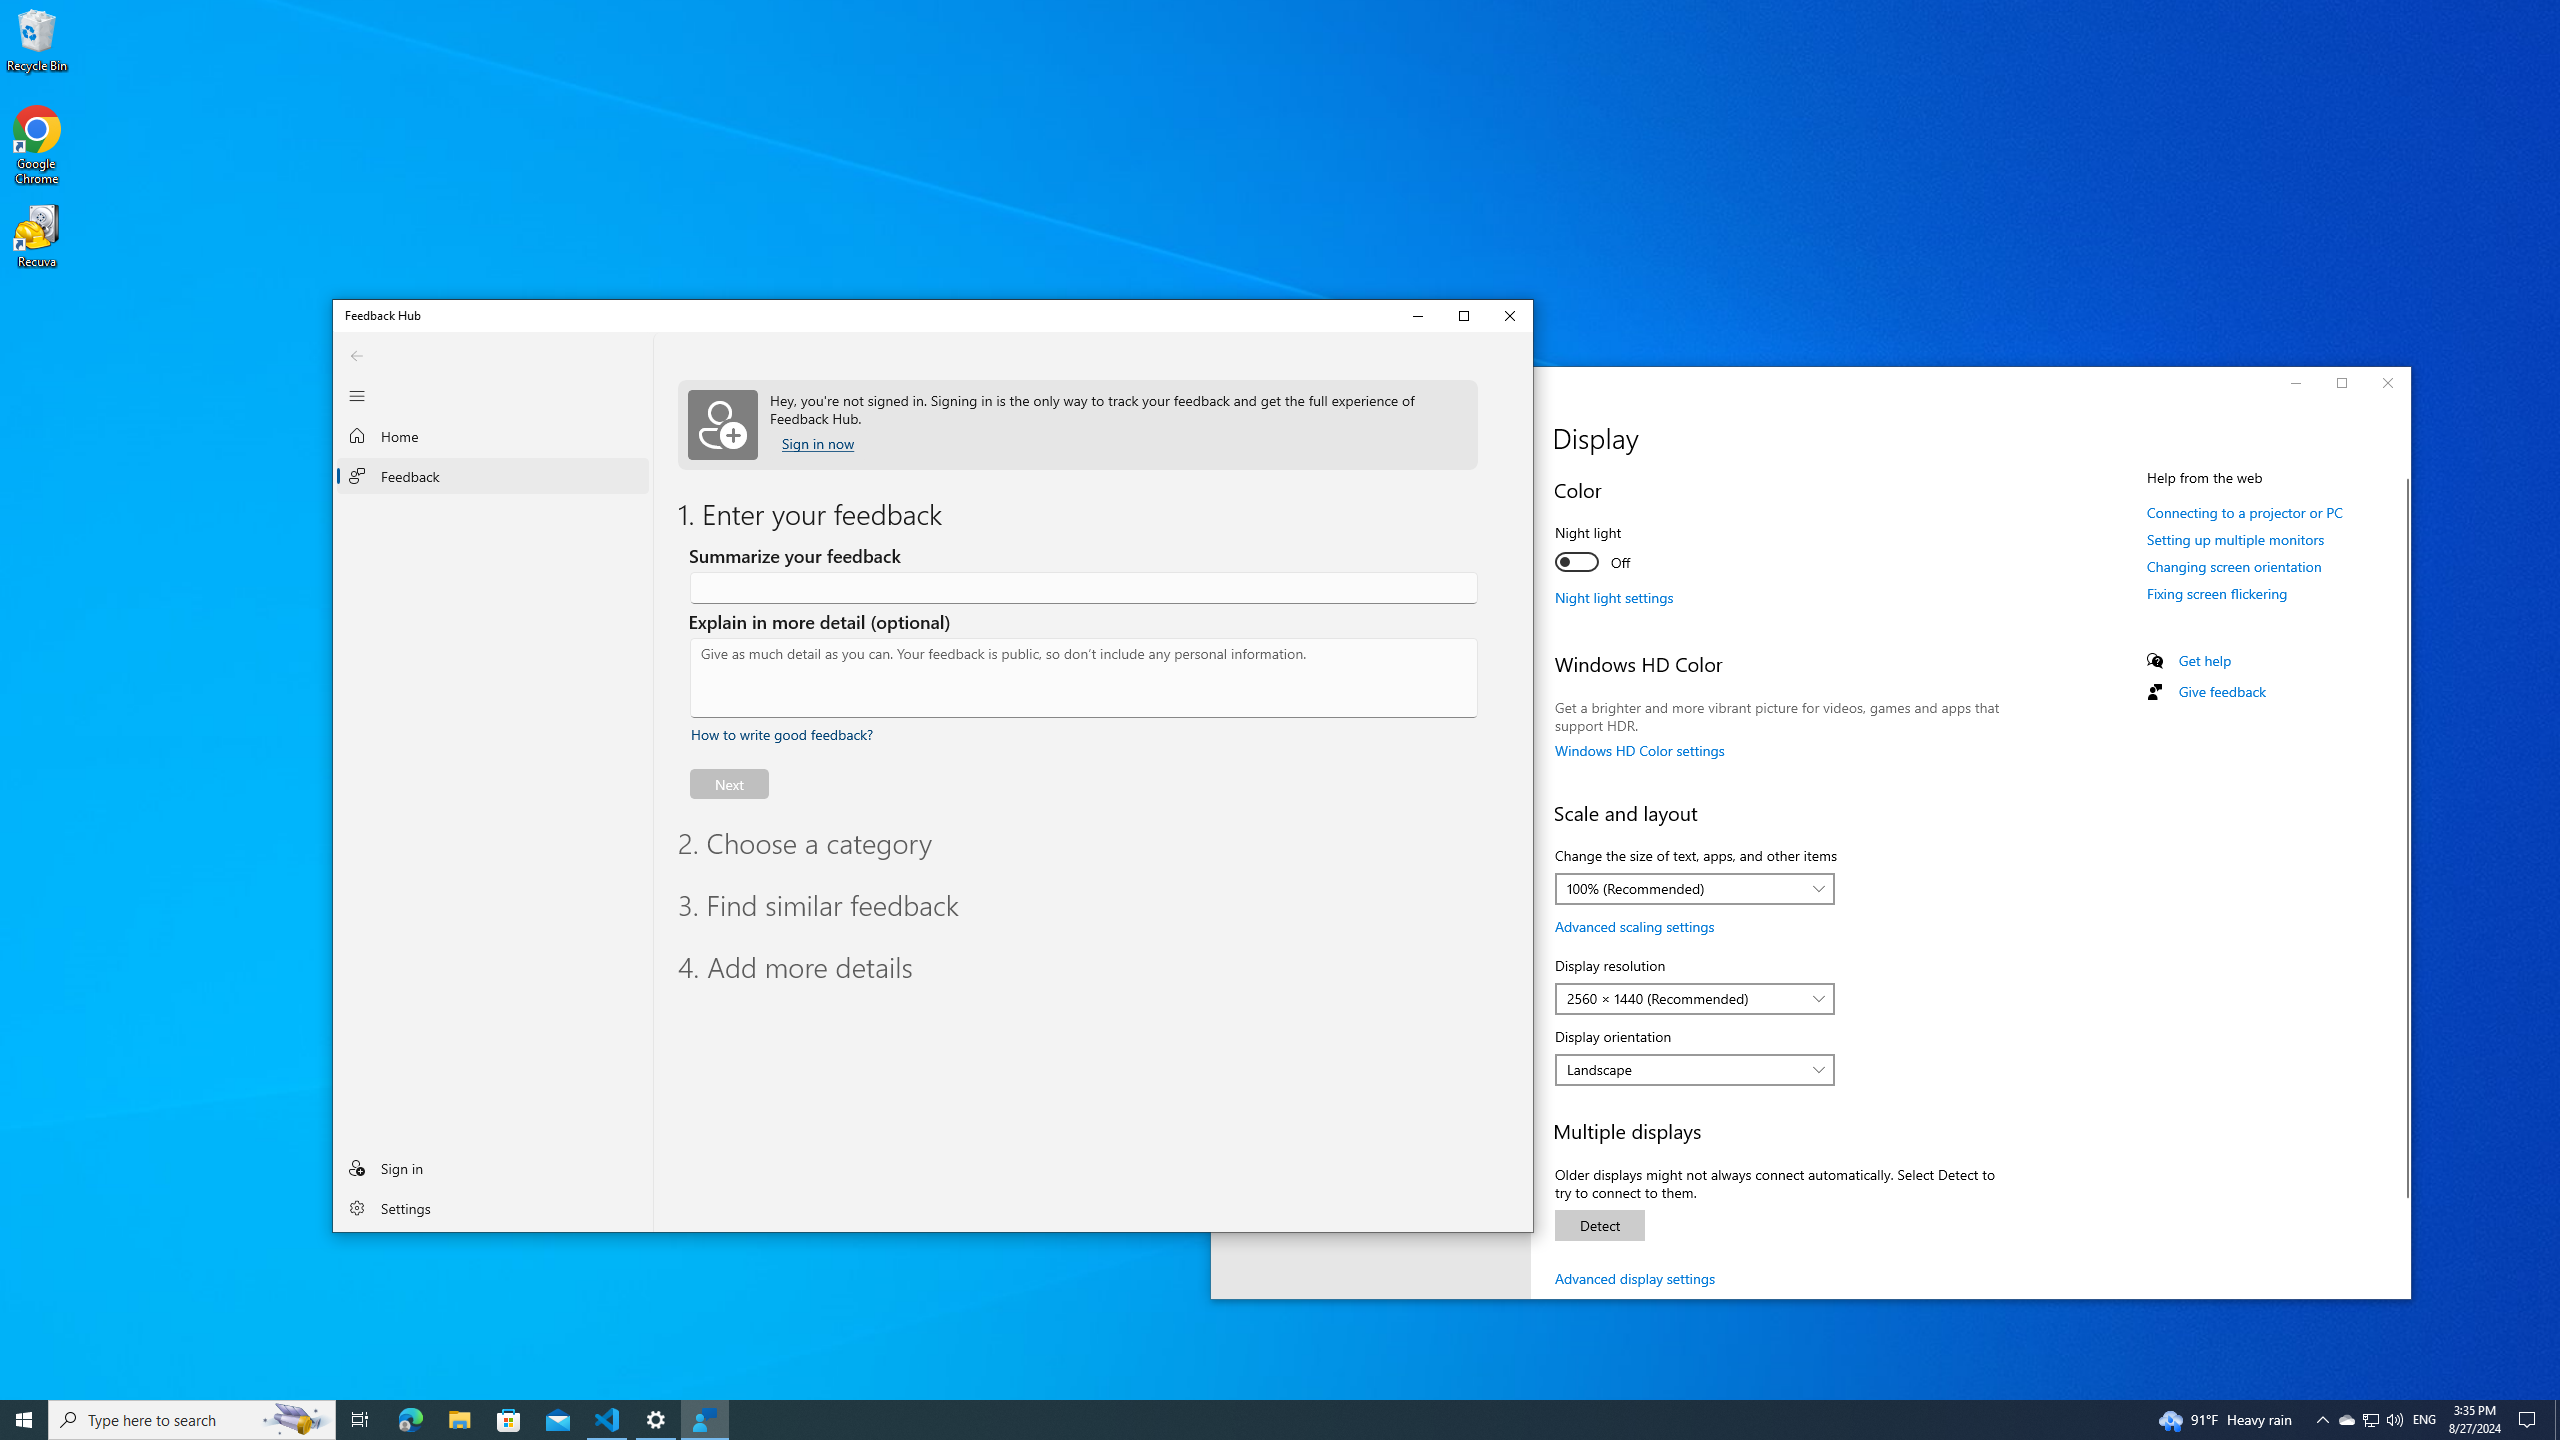  I want to click on Back, so click(356, 356).